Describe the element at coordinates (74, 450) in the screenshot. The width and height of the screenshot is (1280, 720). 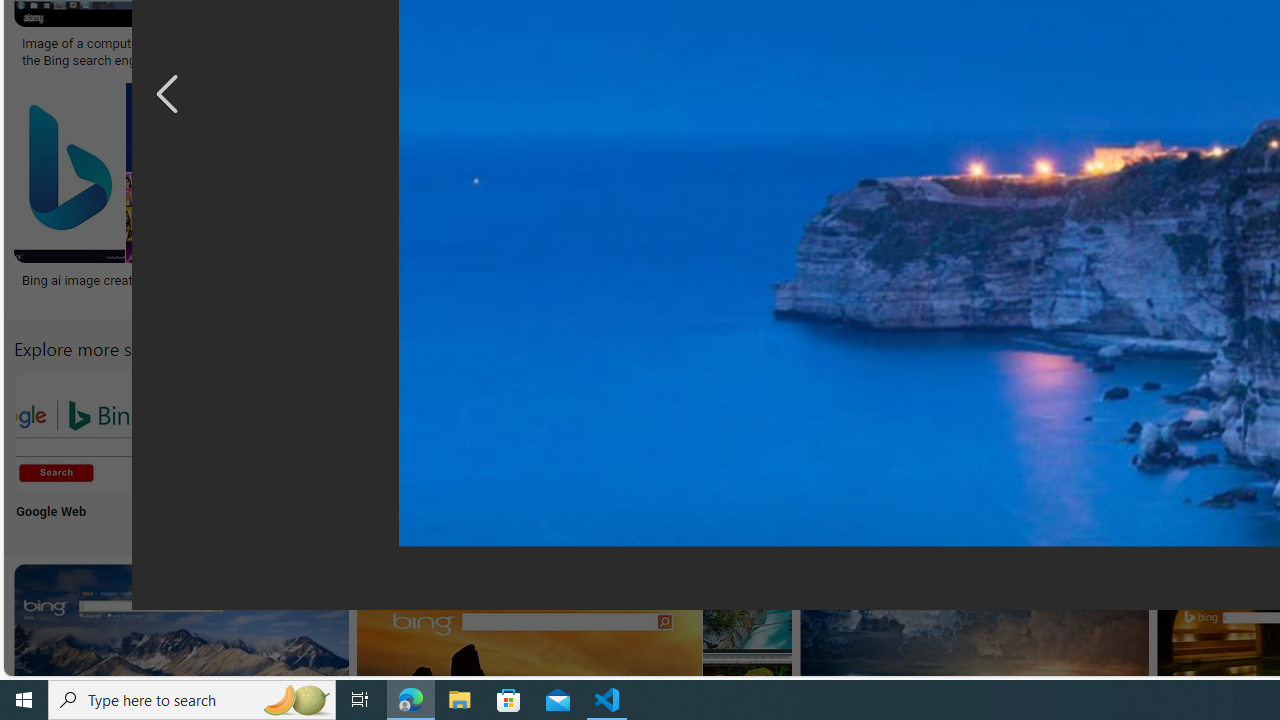
I see `Google Web` at that location.